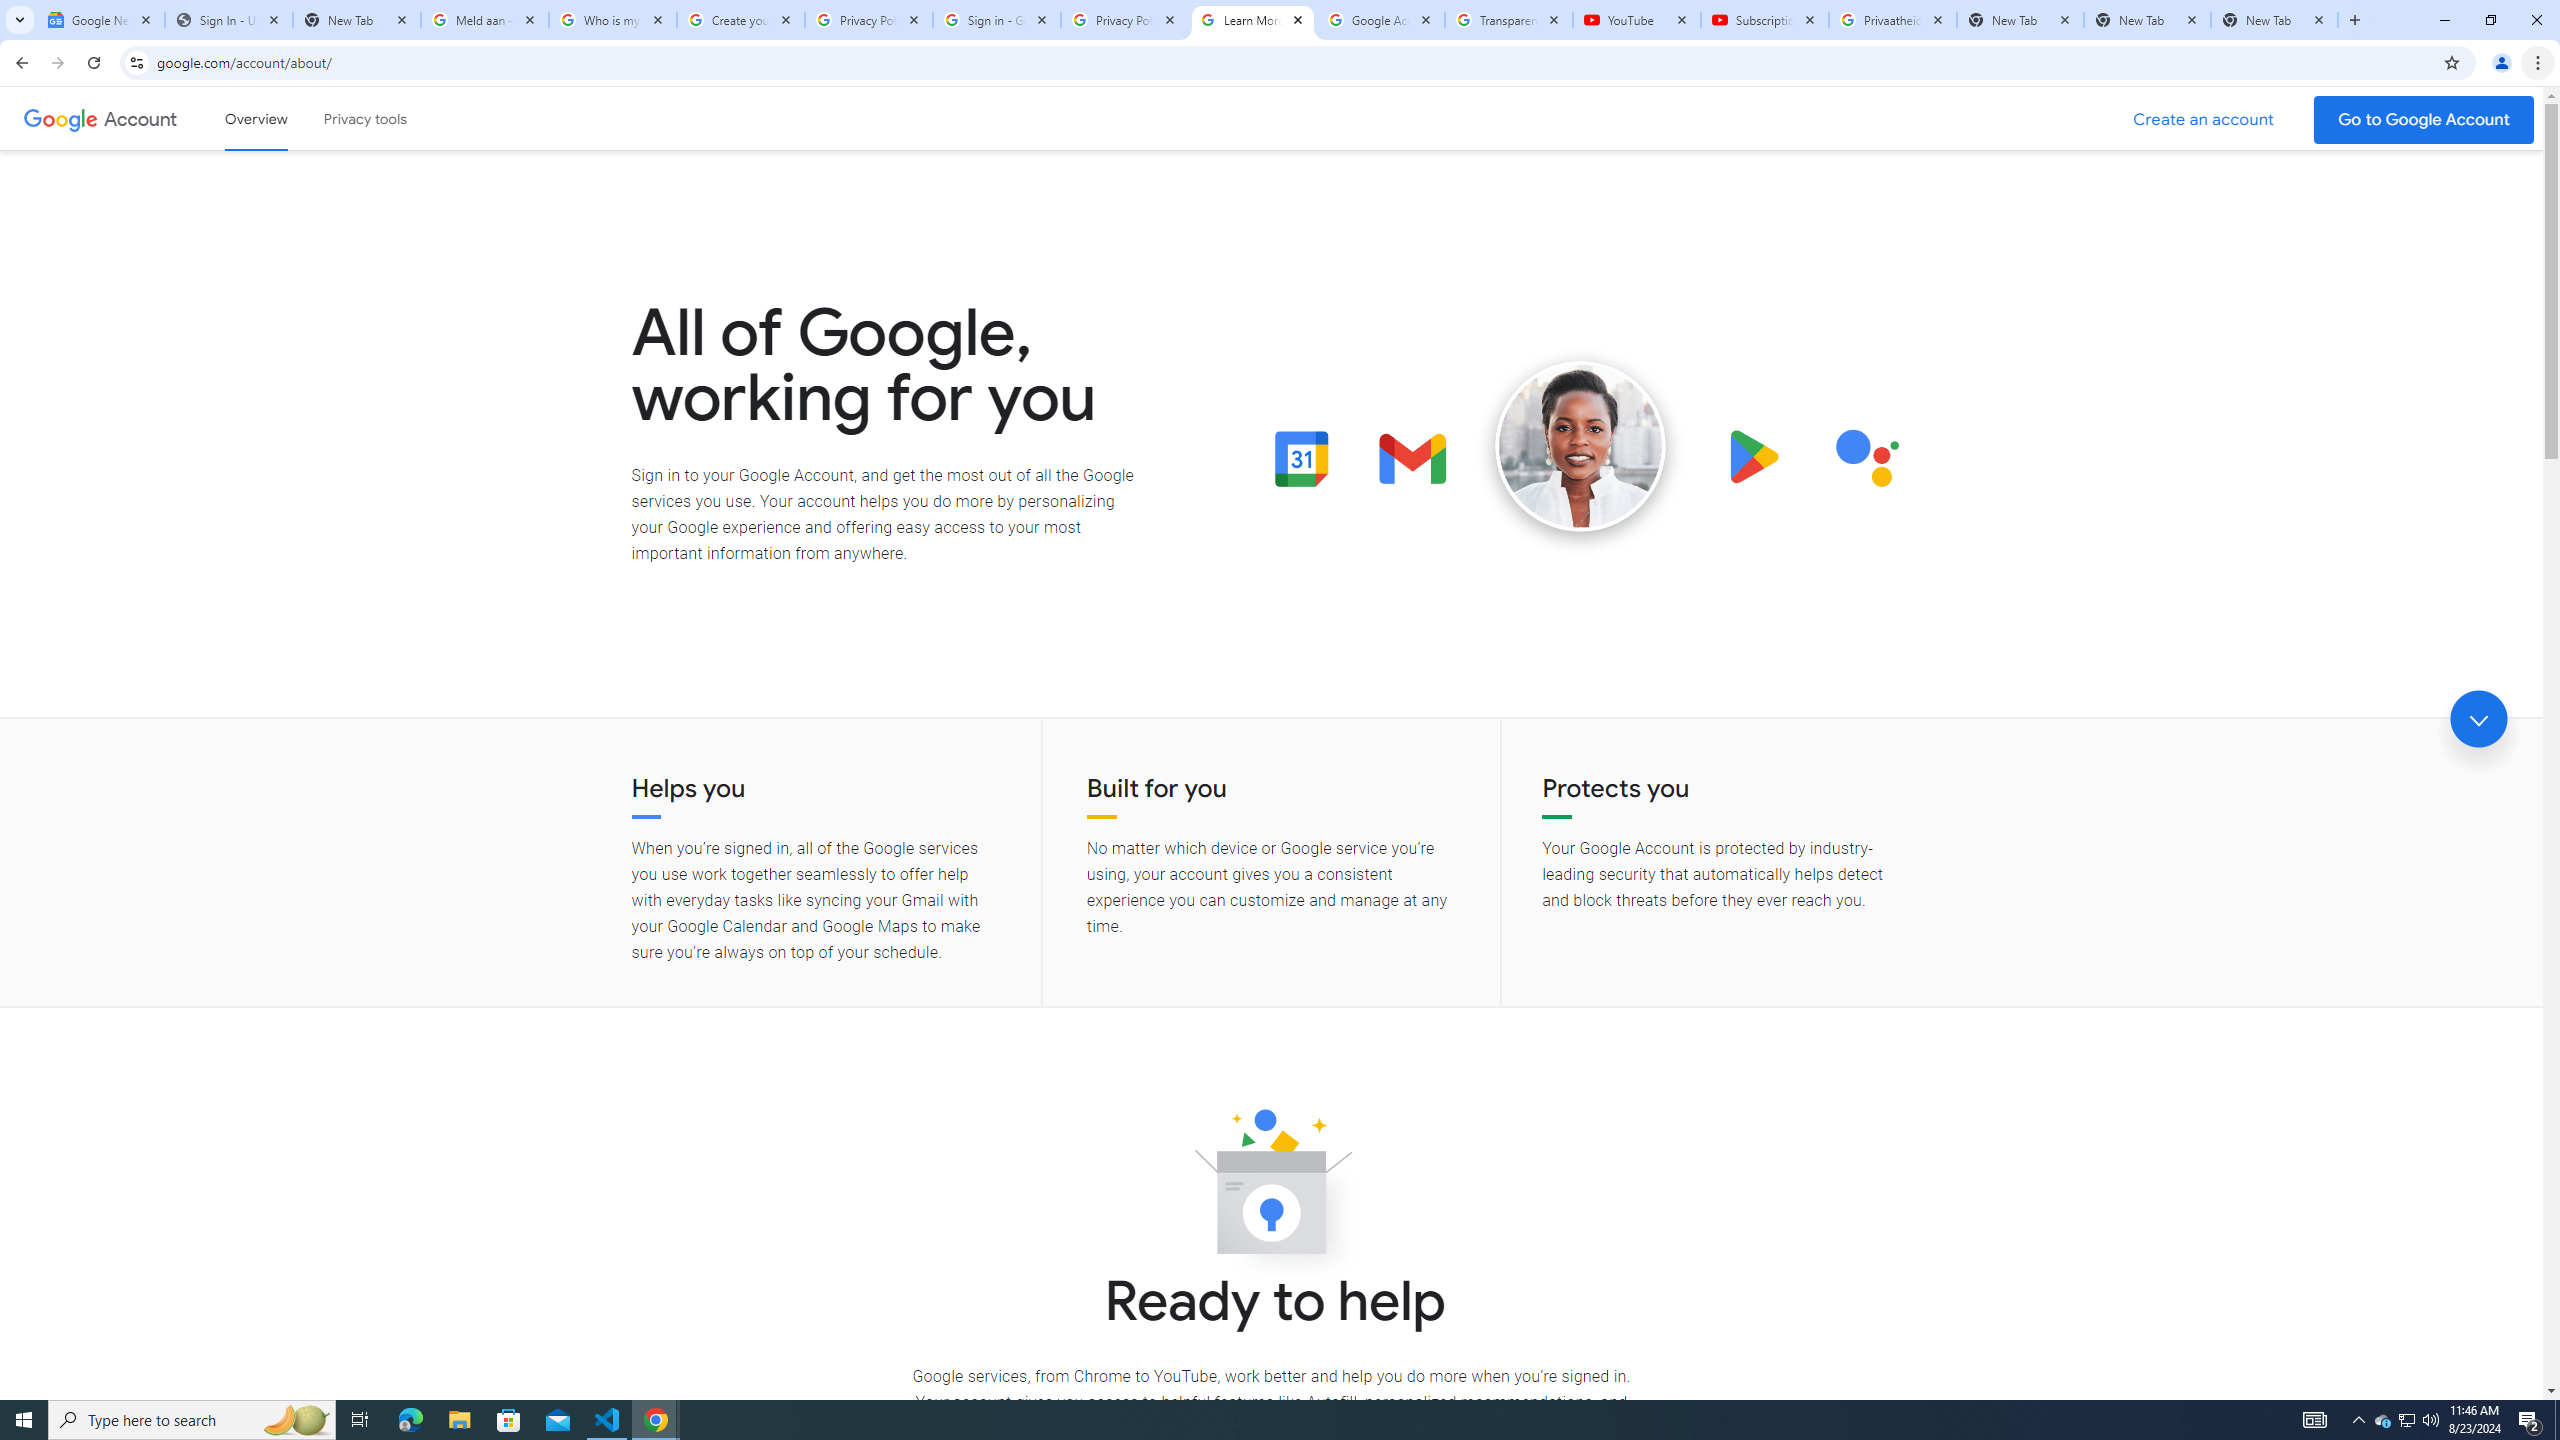 Image resolution: width=2560 pixels, height=1440 pixels. Describe the element at coordinates (2274, 20) in the screenshot. I see `New Tab` at that location.